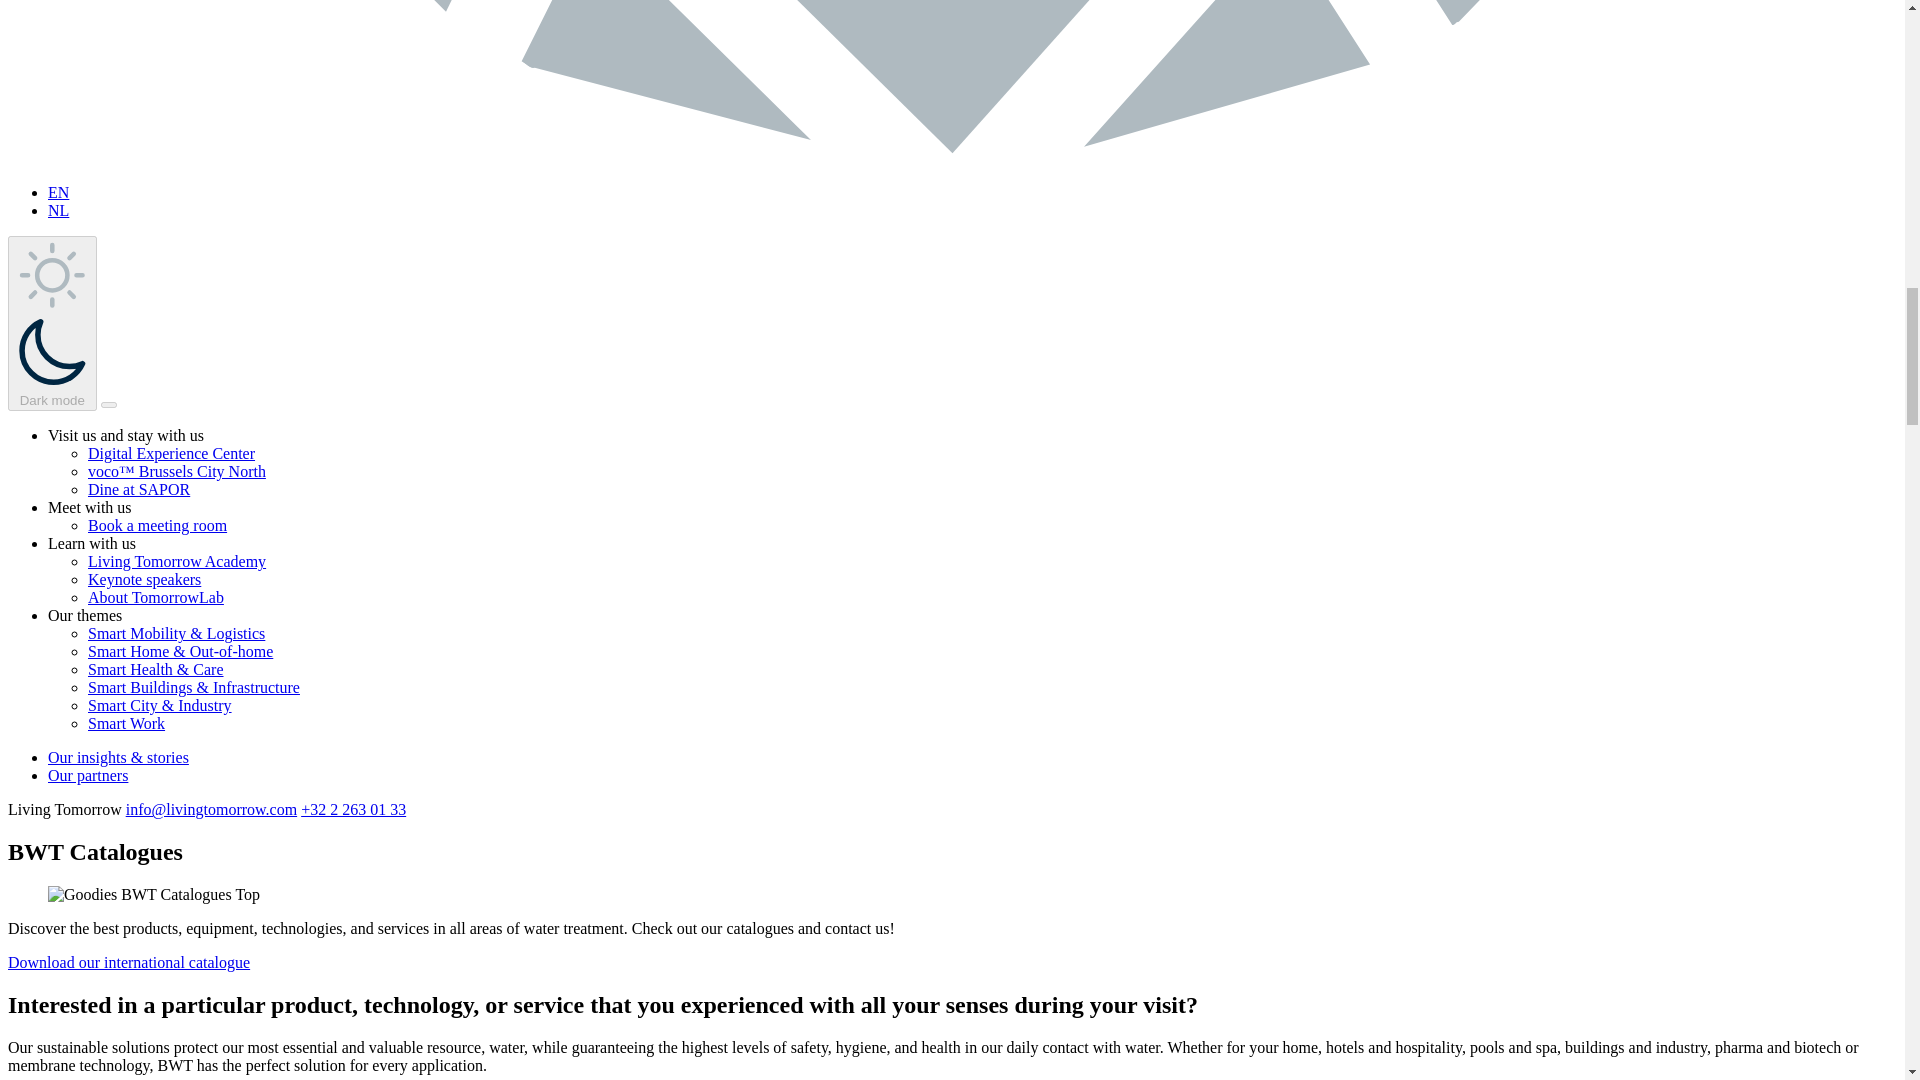 The height and width of the screenshot is (1080, 1920). I want to click on NL, so click(58, 210).